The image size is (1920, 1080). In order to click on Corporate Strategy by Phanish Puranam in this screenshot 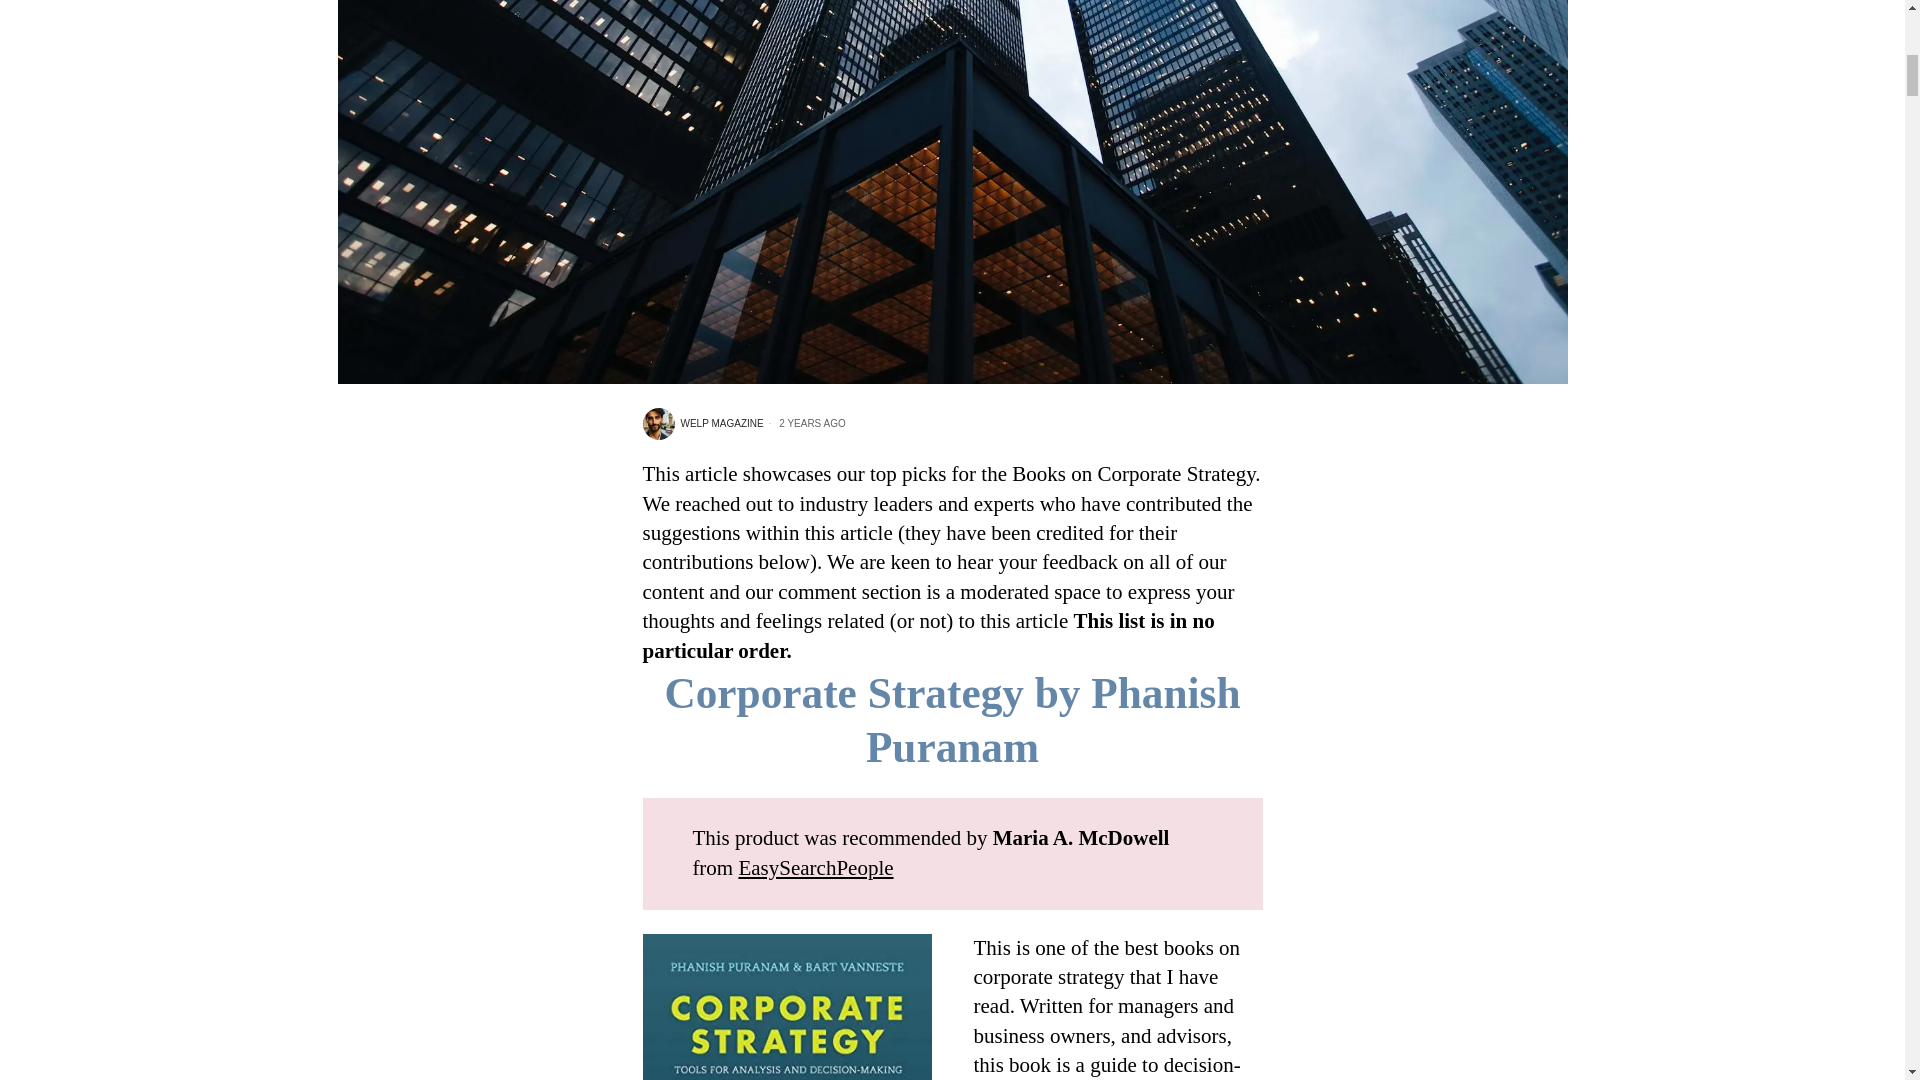, I will do `click(952, 720)`.